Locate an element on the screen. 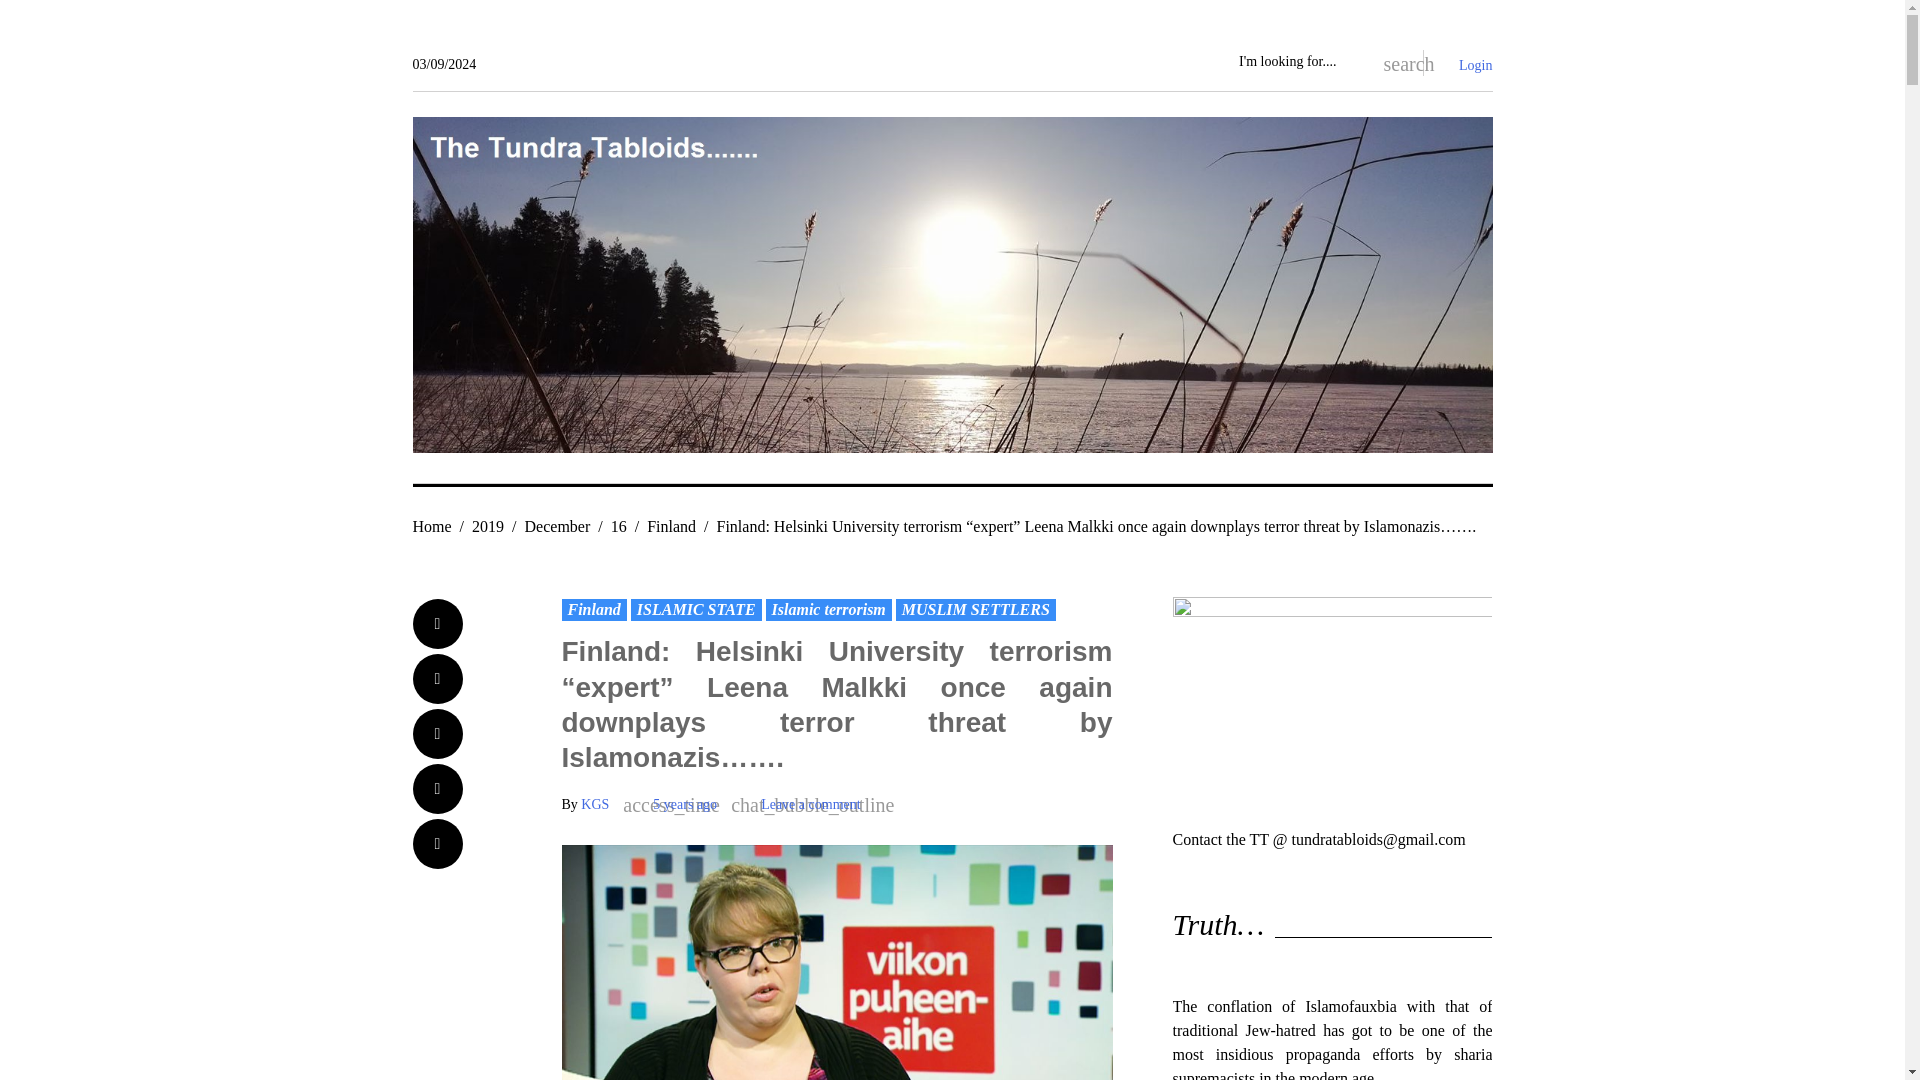 The width and height of the screenshot is (1920, 1080). Home is located at coordinates (432, 526).